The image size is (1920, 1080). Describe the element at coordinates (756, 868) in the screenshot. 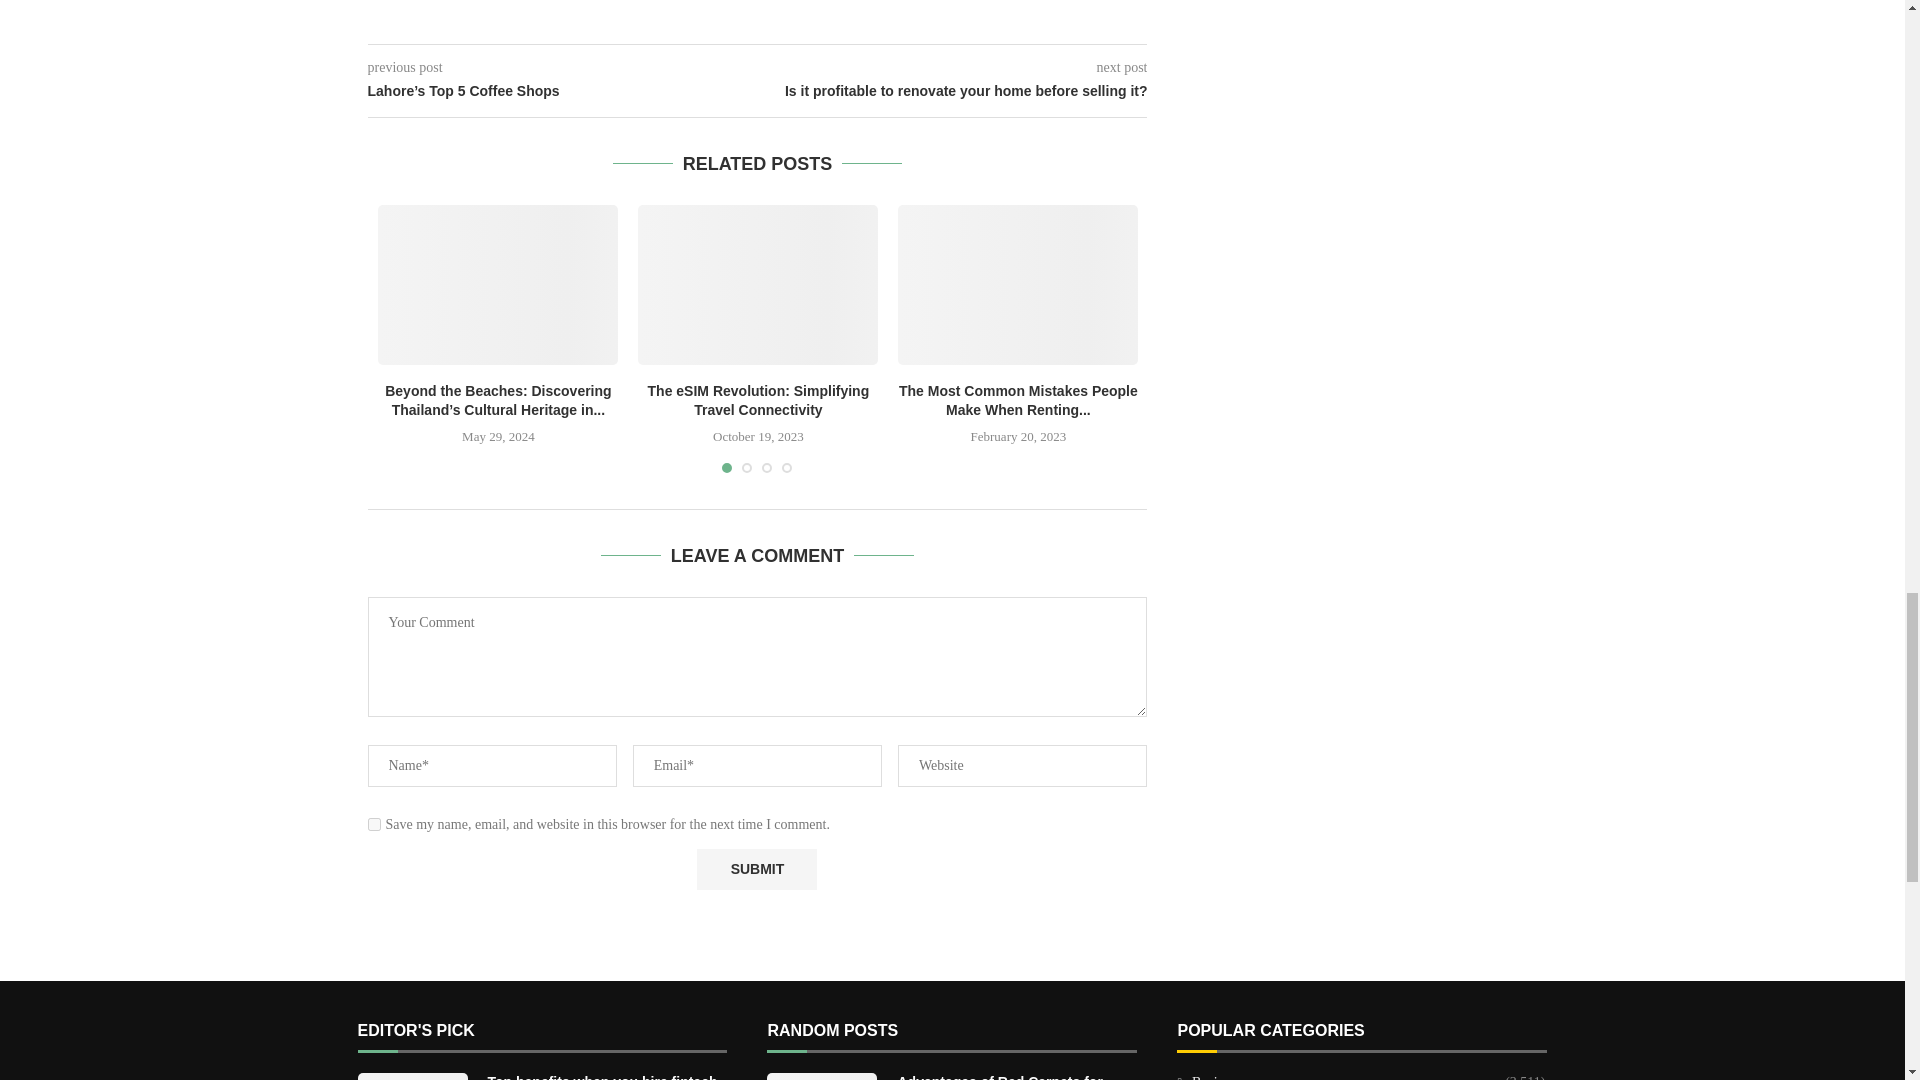

I see `Submit` at that location.